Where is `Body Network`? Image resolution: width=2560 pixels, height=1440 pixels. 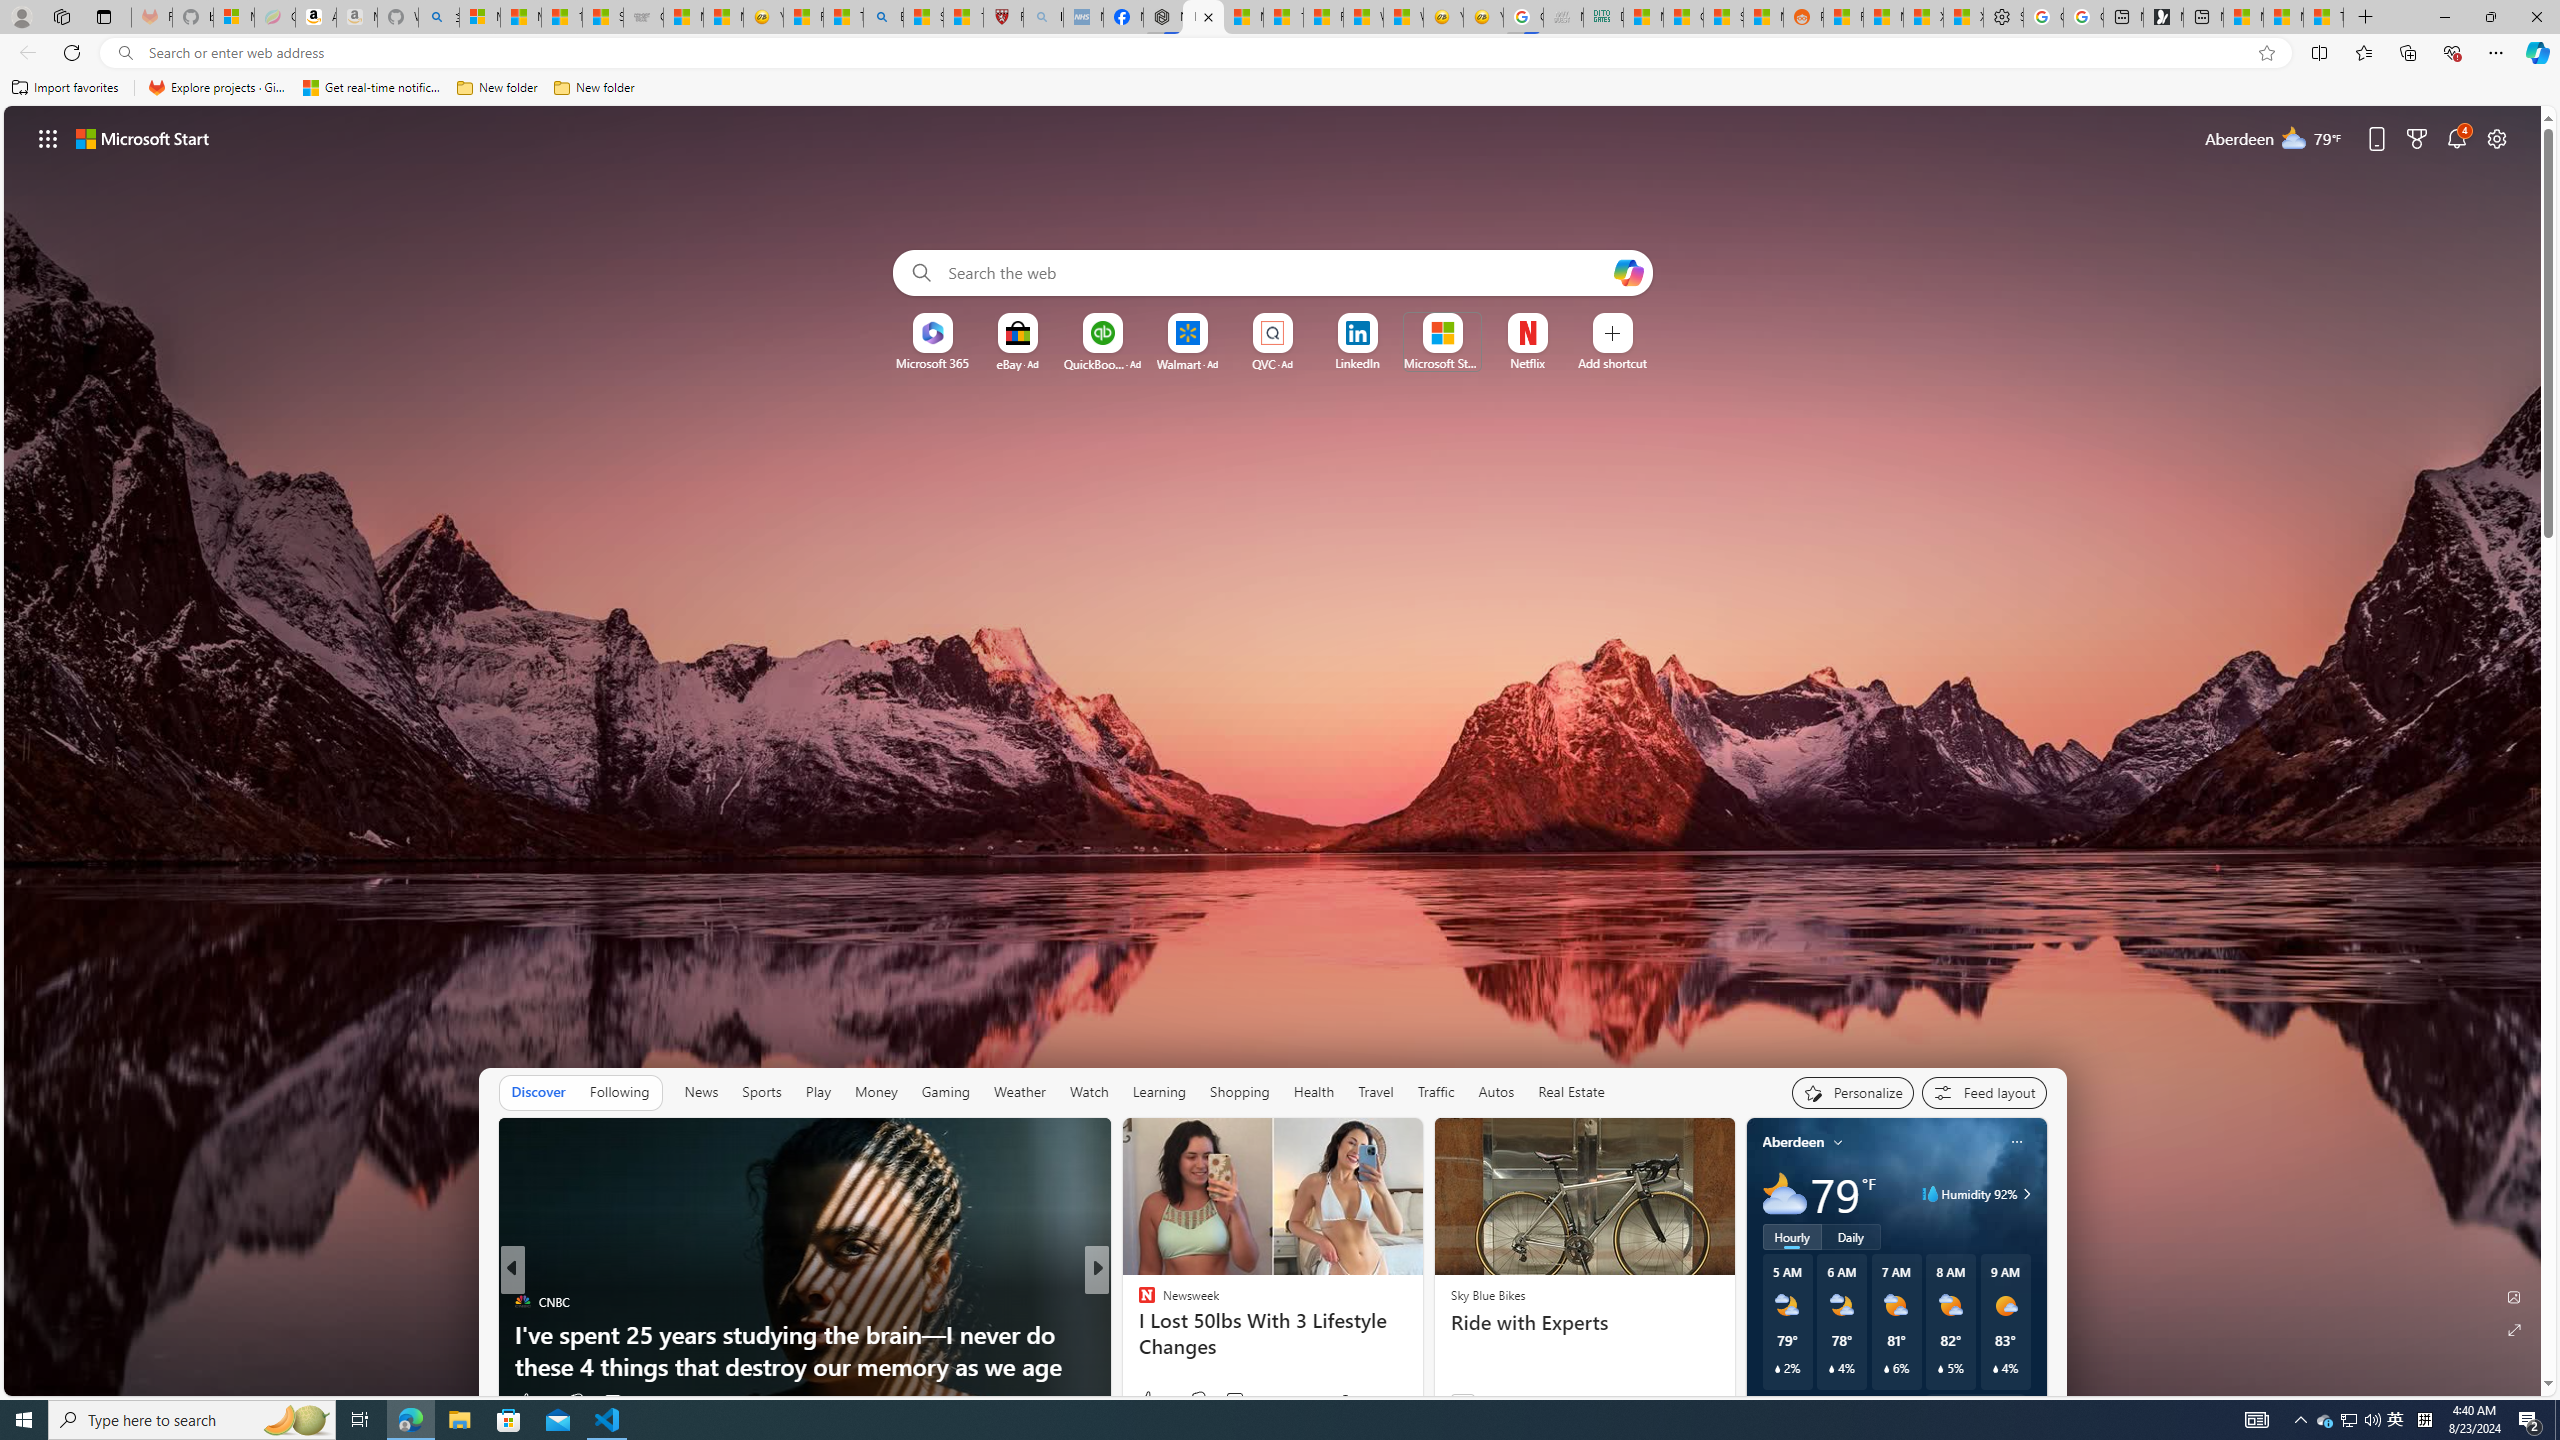
Body Network is located at coordinates (1137, 1302).